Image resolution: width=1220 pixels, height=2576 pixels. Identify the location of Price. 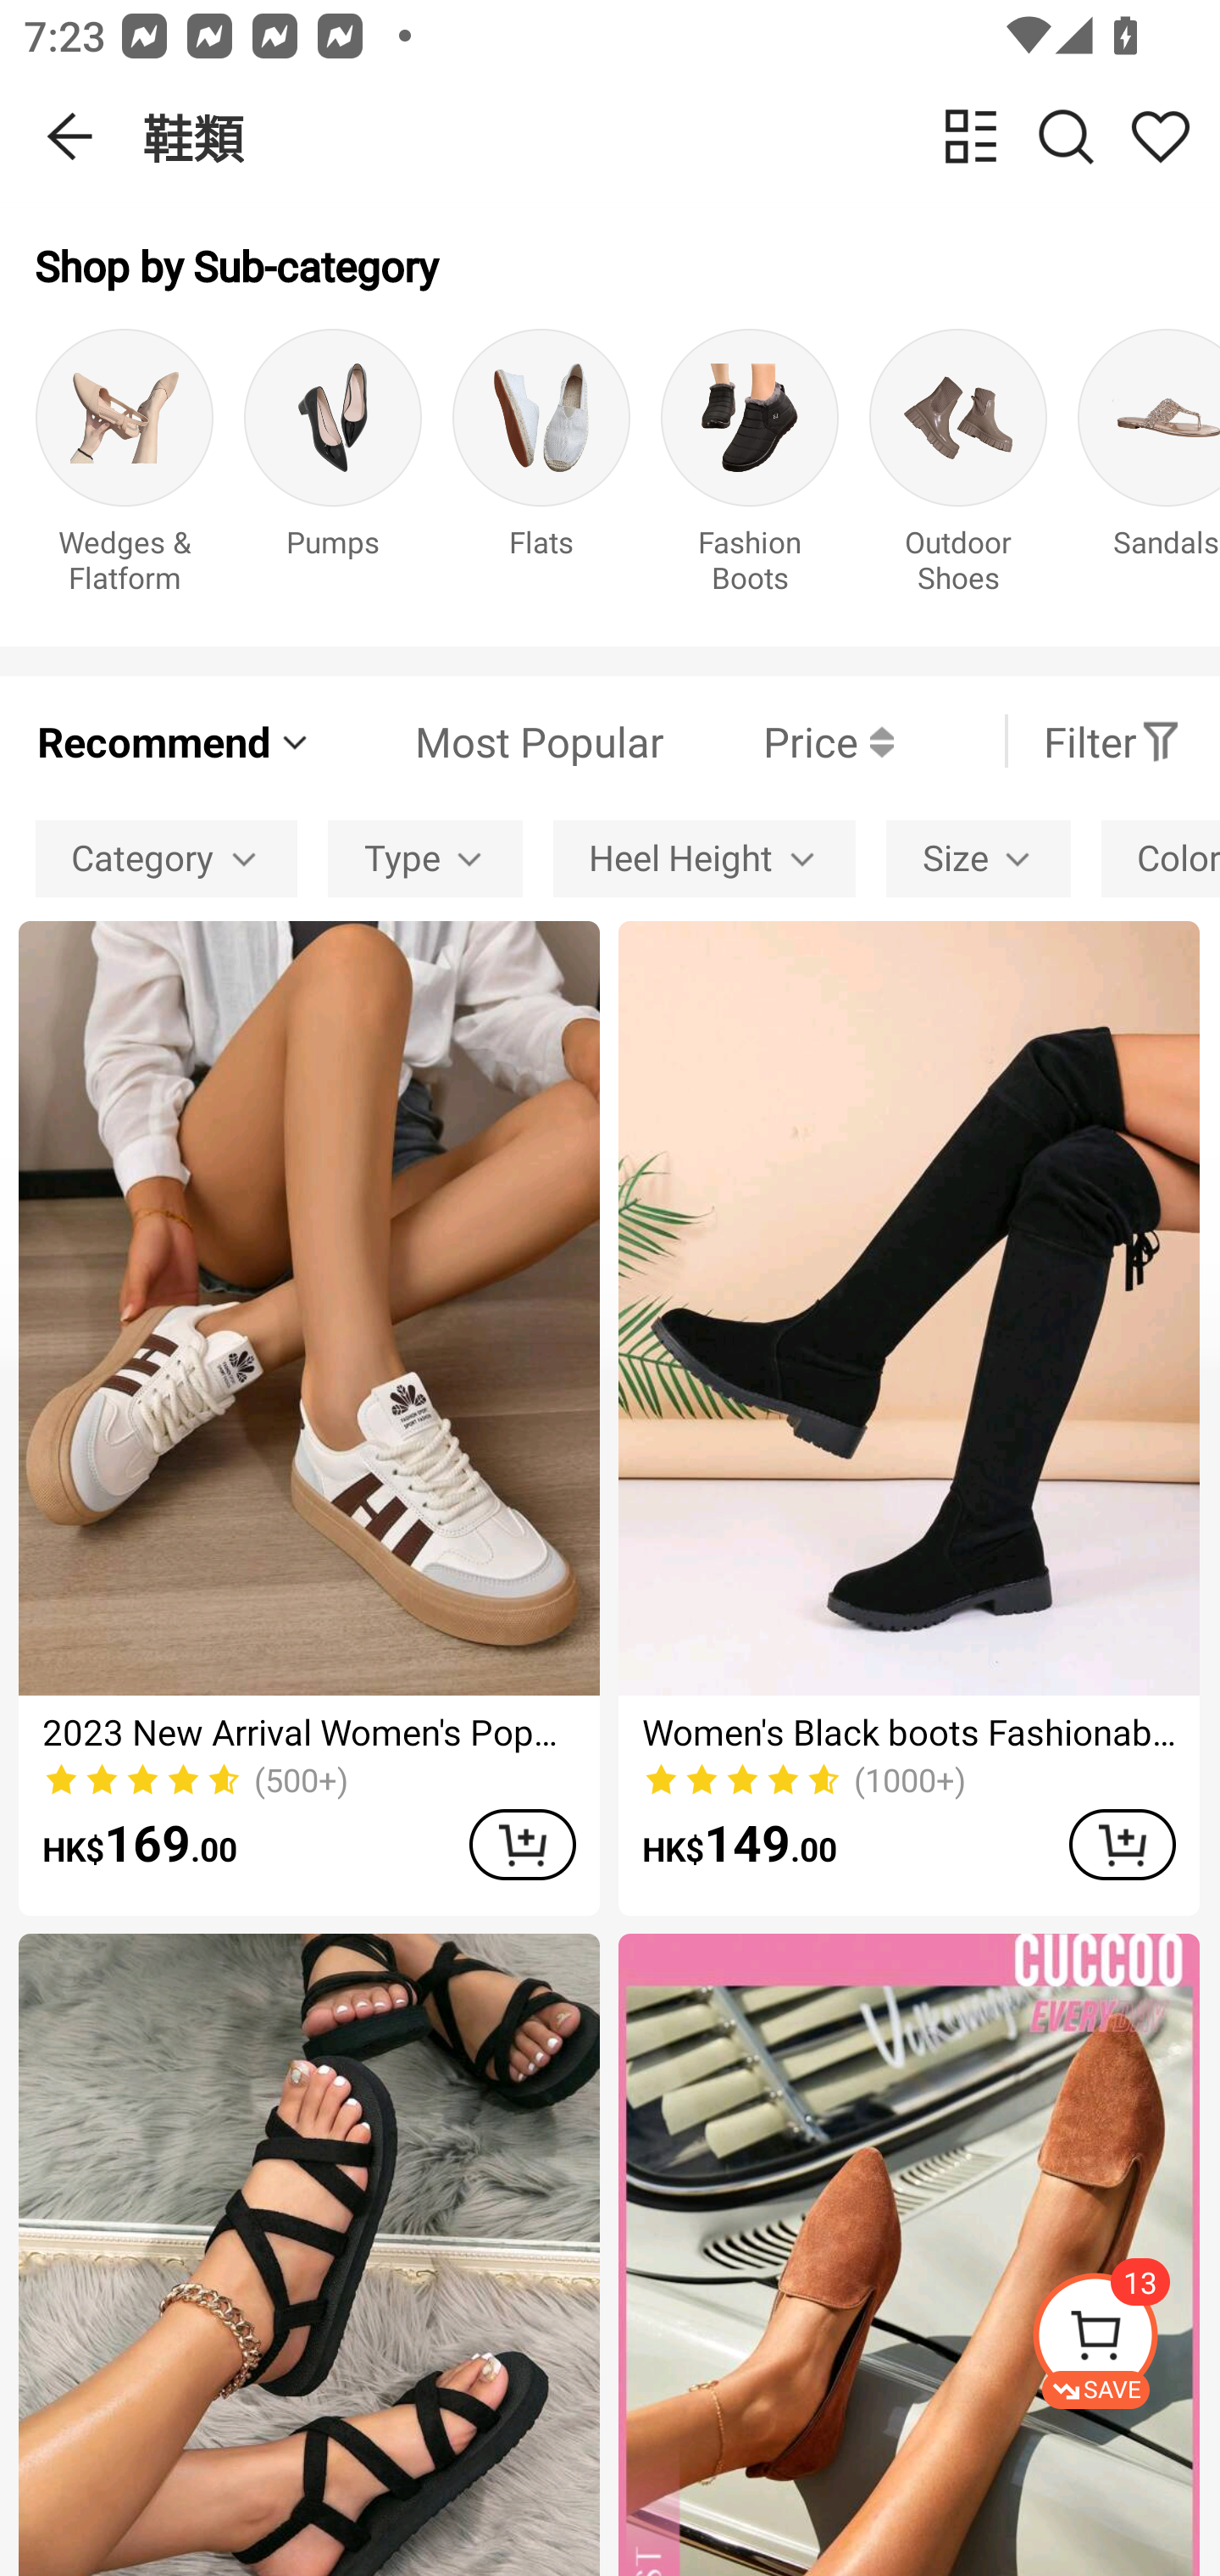
(779, 741).